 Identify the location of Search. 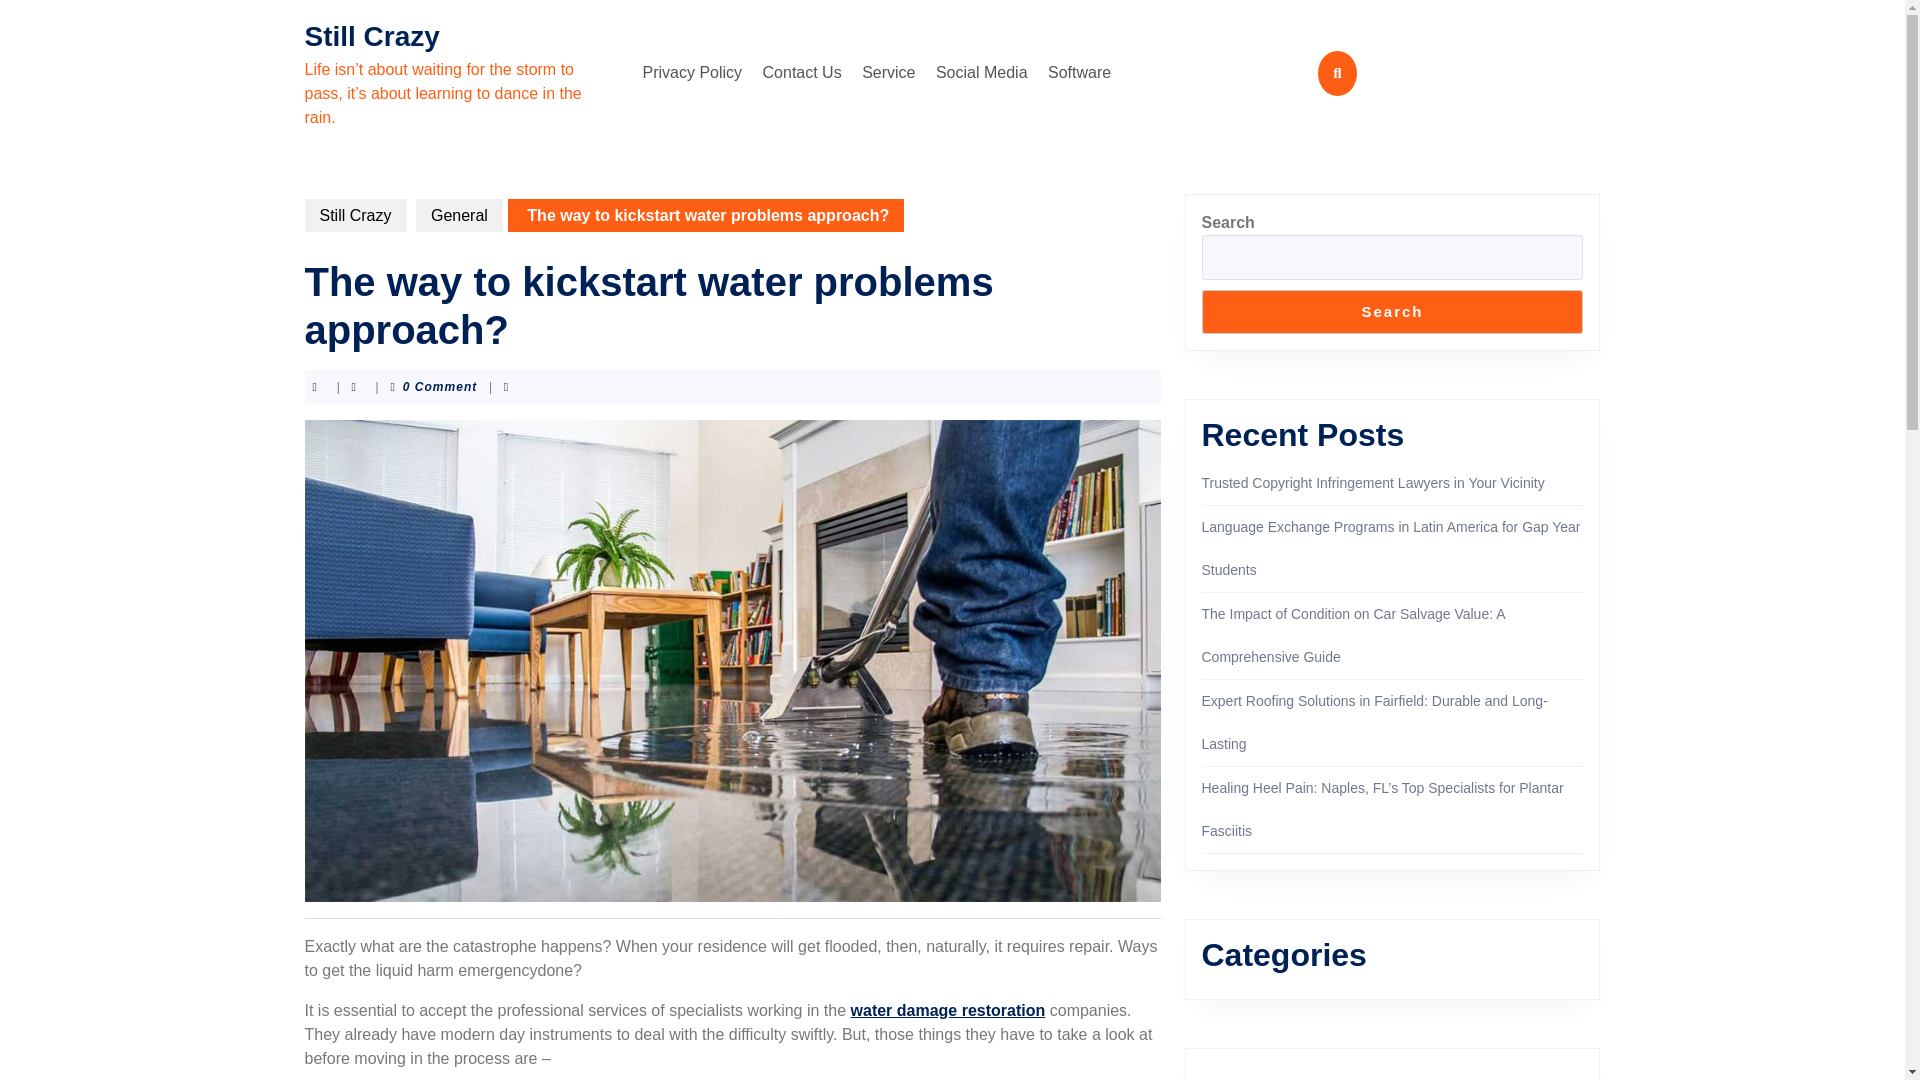
(1392, 312).